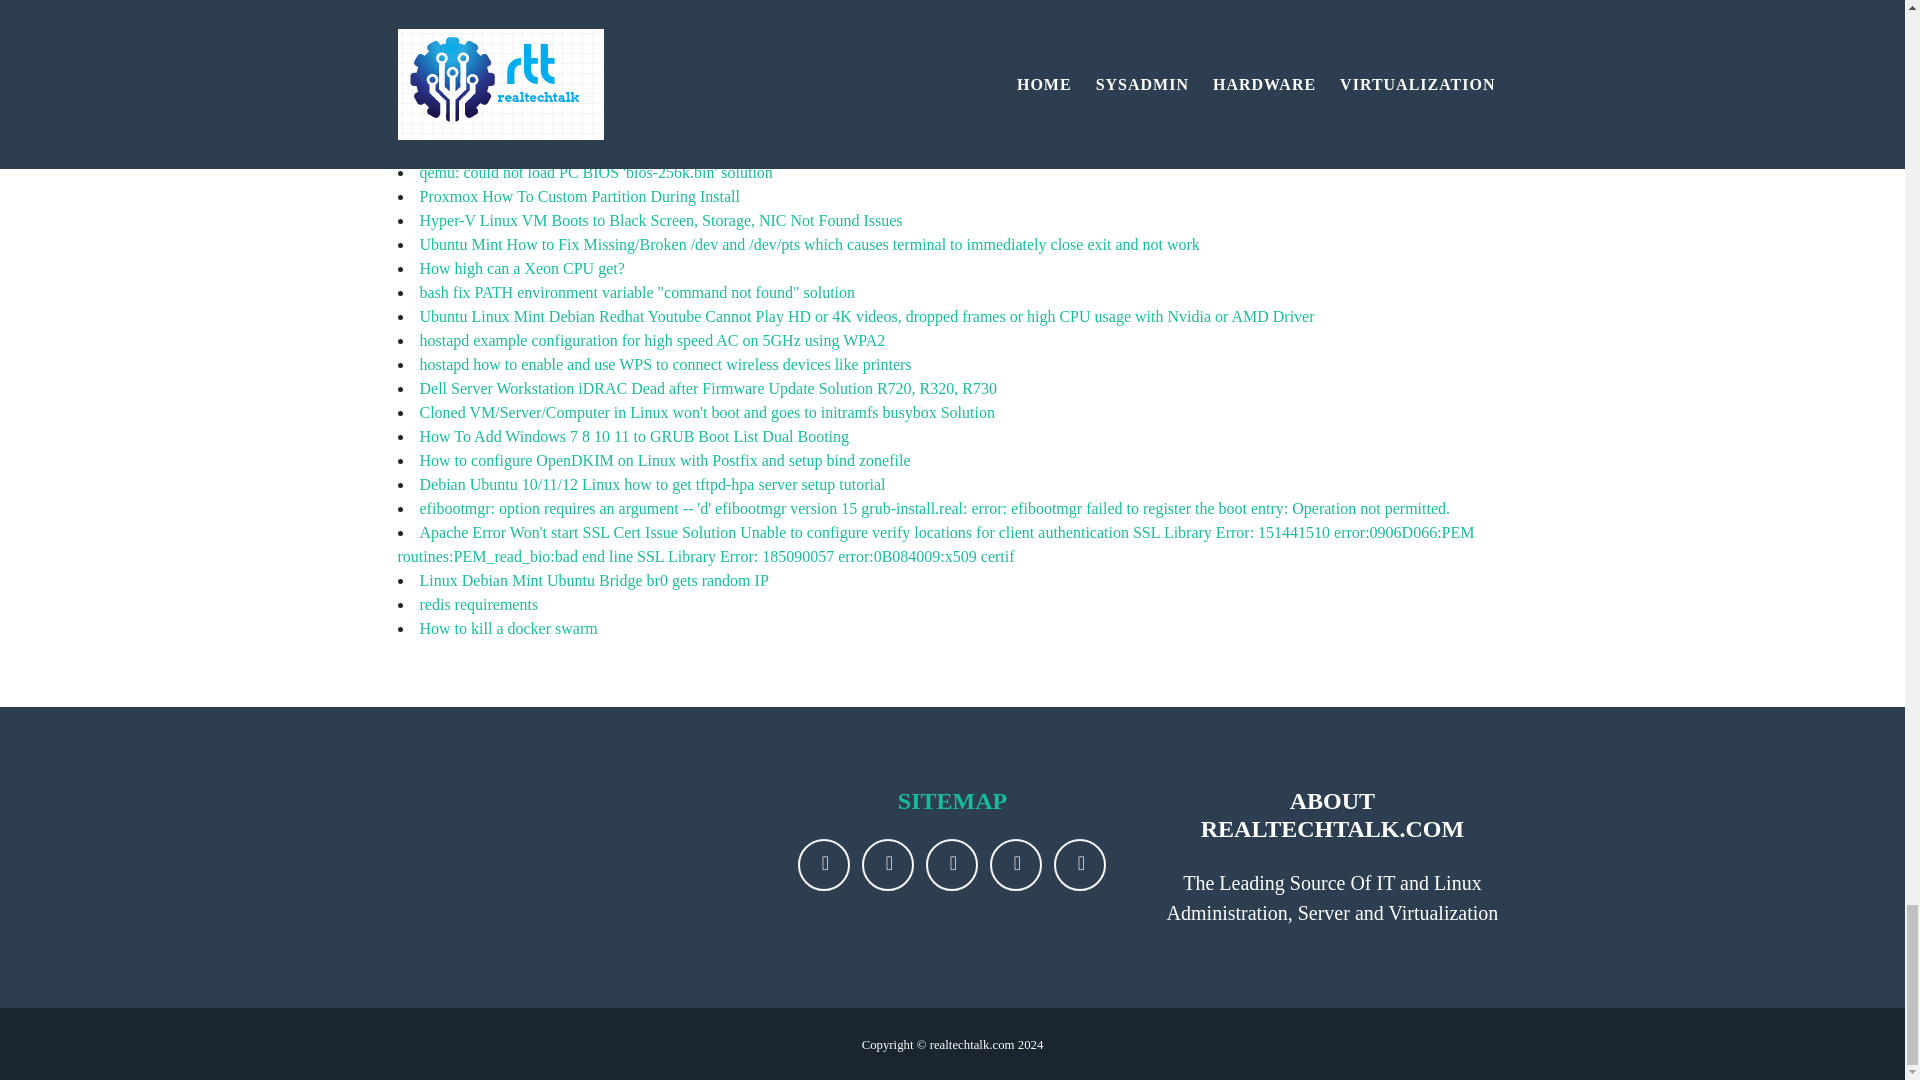 The width and height of the screenshot is (1920, 1080). What do you see at coordinates (580, 196) in the screenshot?
I see `Proxmox How To Custom Partition During Install` at bounding box center [580, 196].